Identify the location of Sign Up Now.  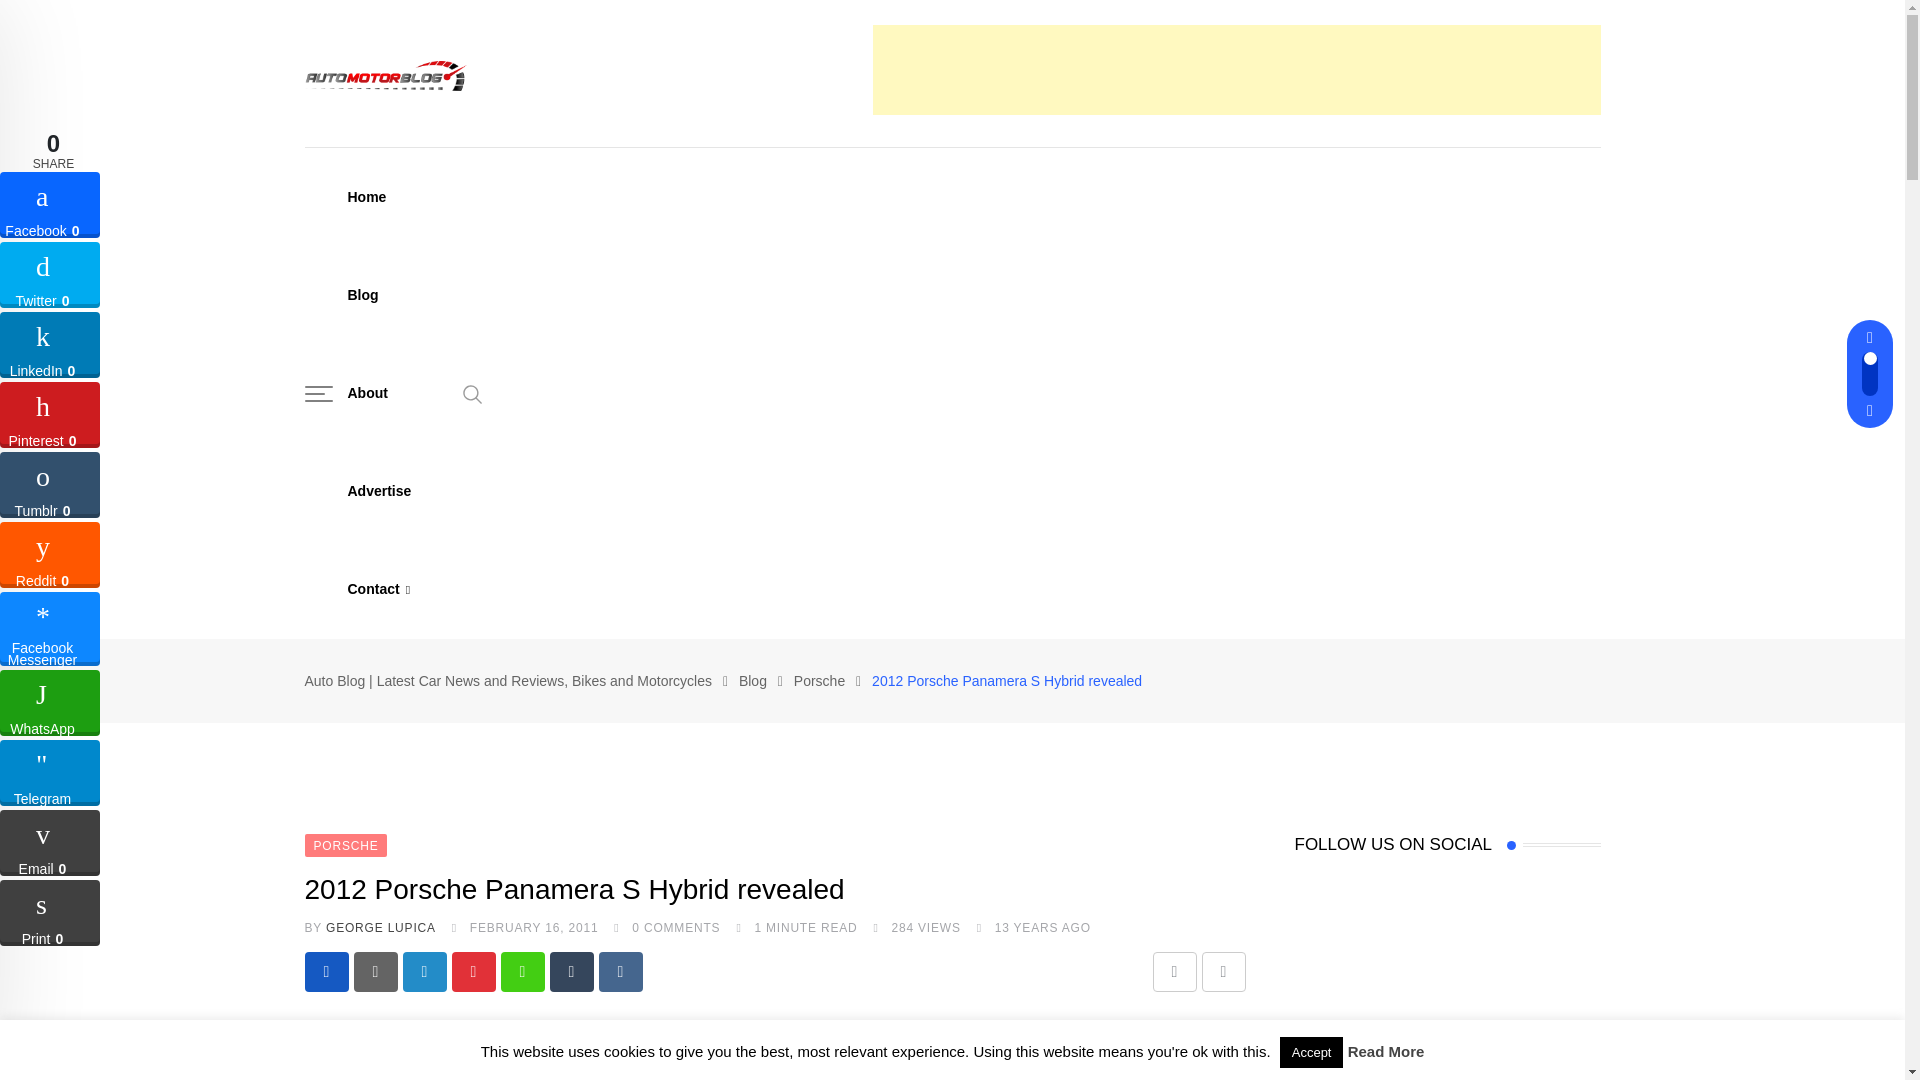
(1355, 727).